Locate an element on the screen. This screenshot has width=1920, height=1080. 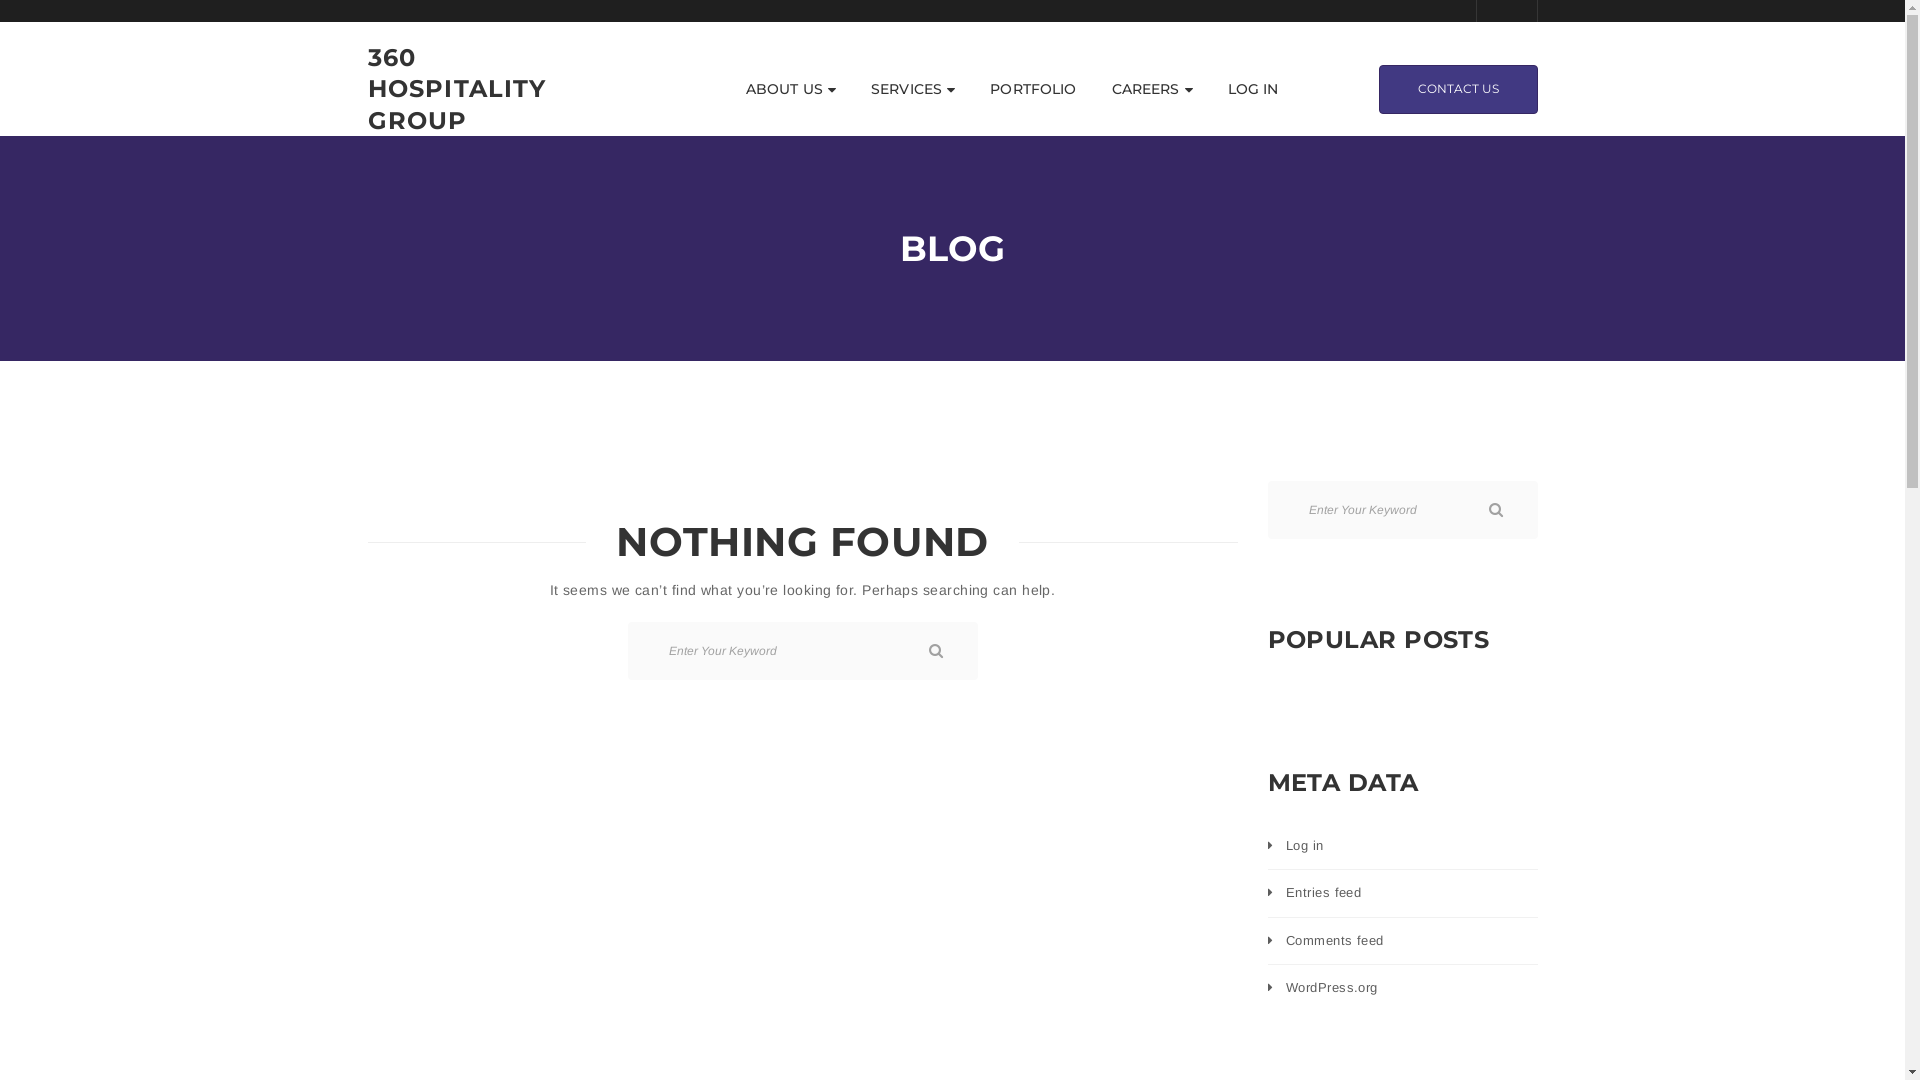
Comments feed is located at coordinates (1335, 940).